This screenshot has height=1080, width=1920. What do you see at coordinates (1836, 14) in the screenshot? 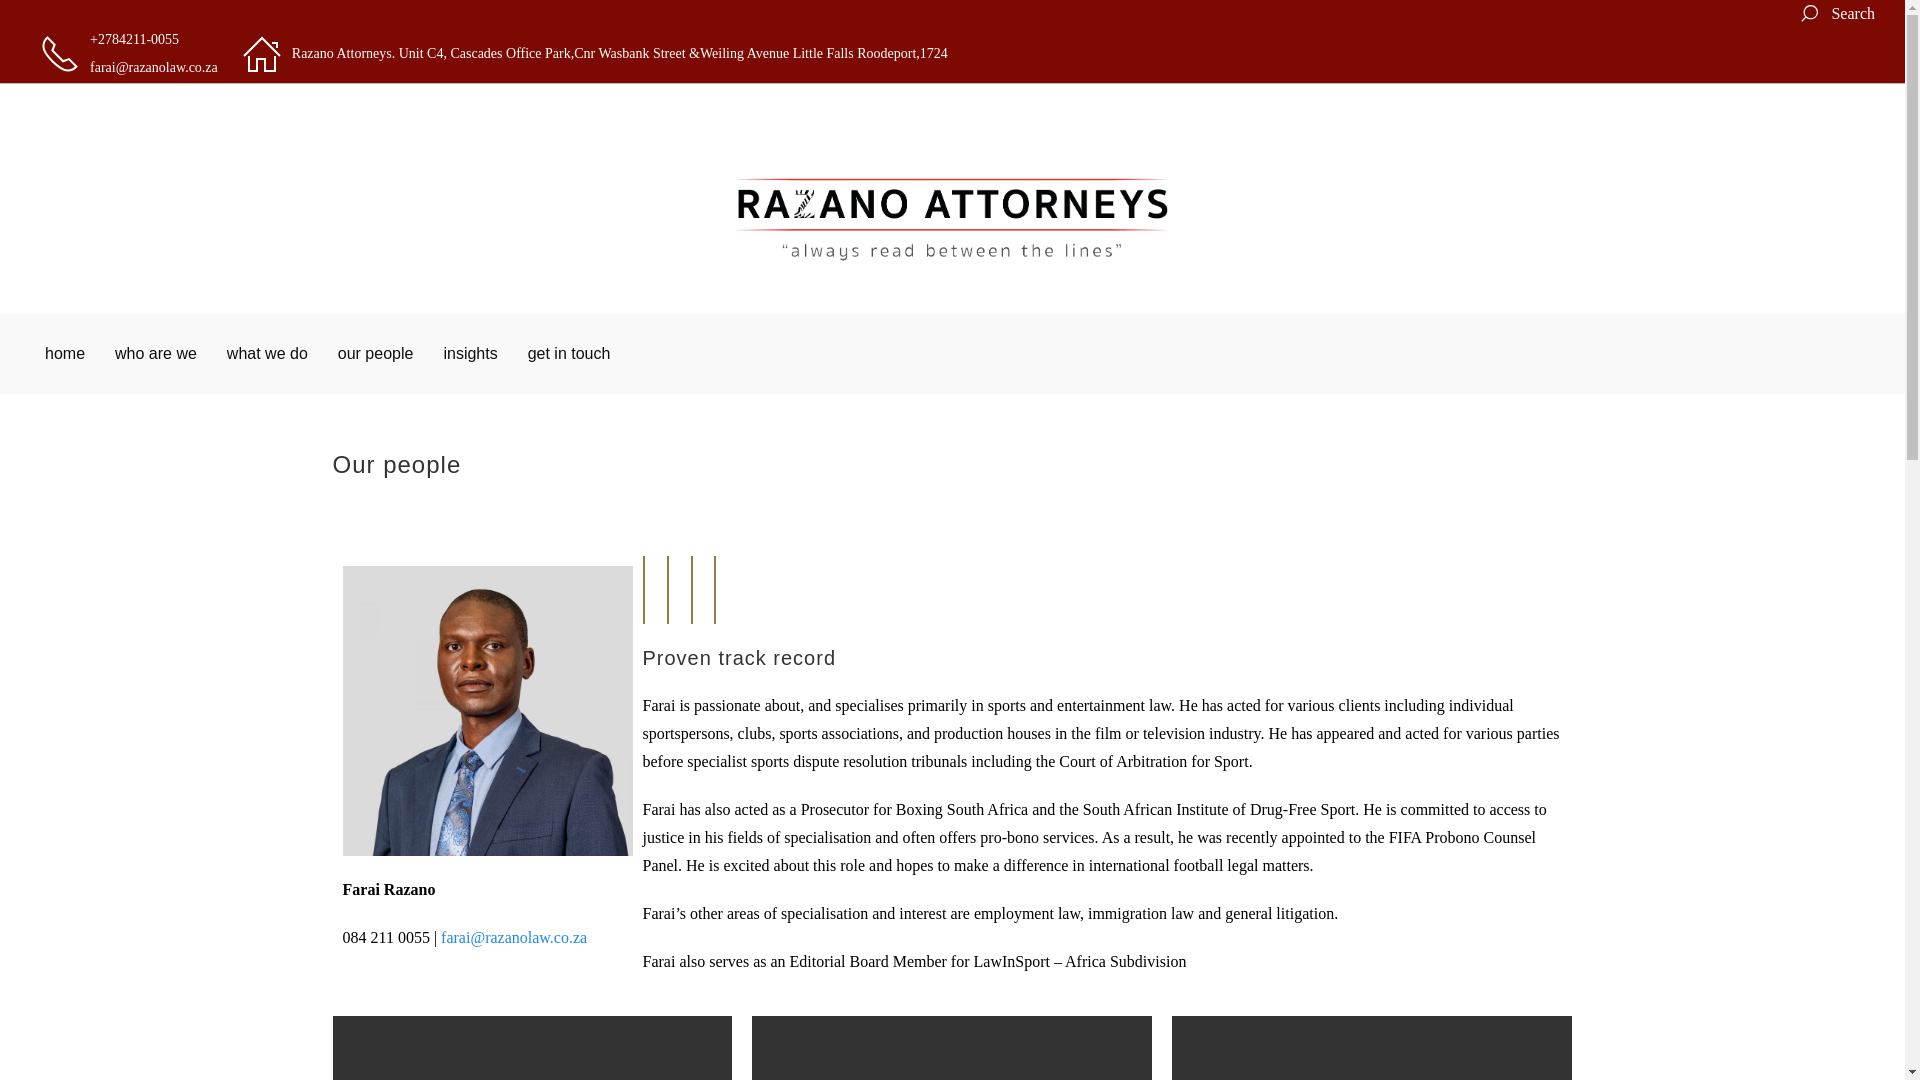
I see `Search` at bounding box center [1836, 14].